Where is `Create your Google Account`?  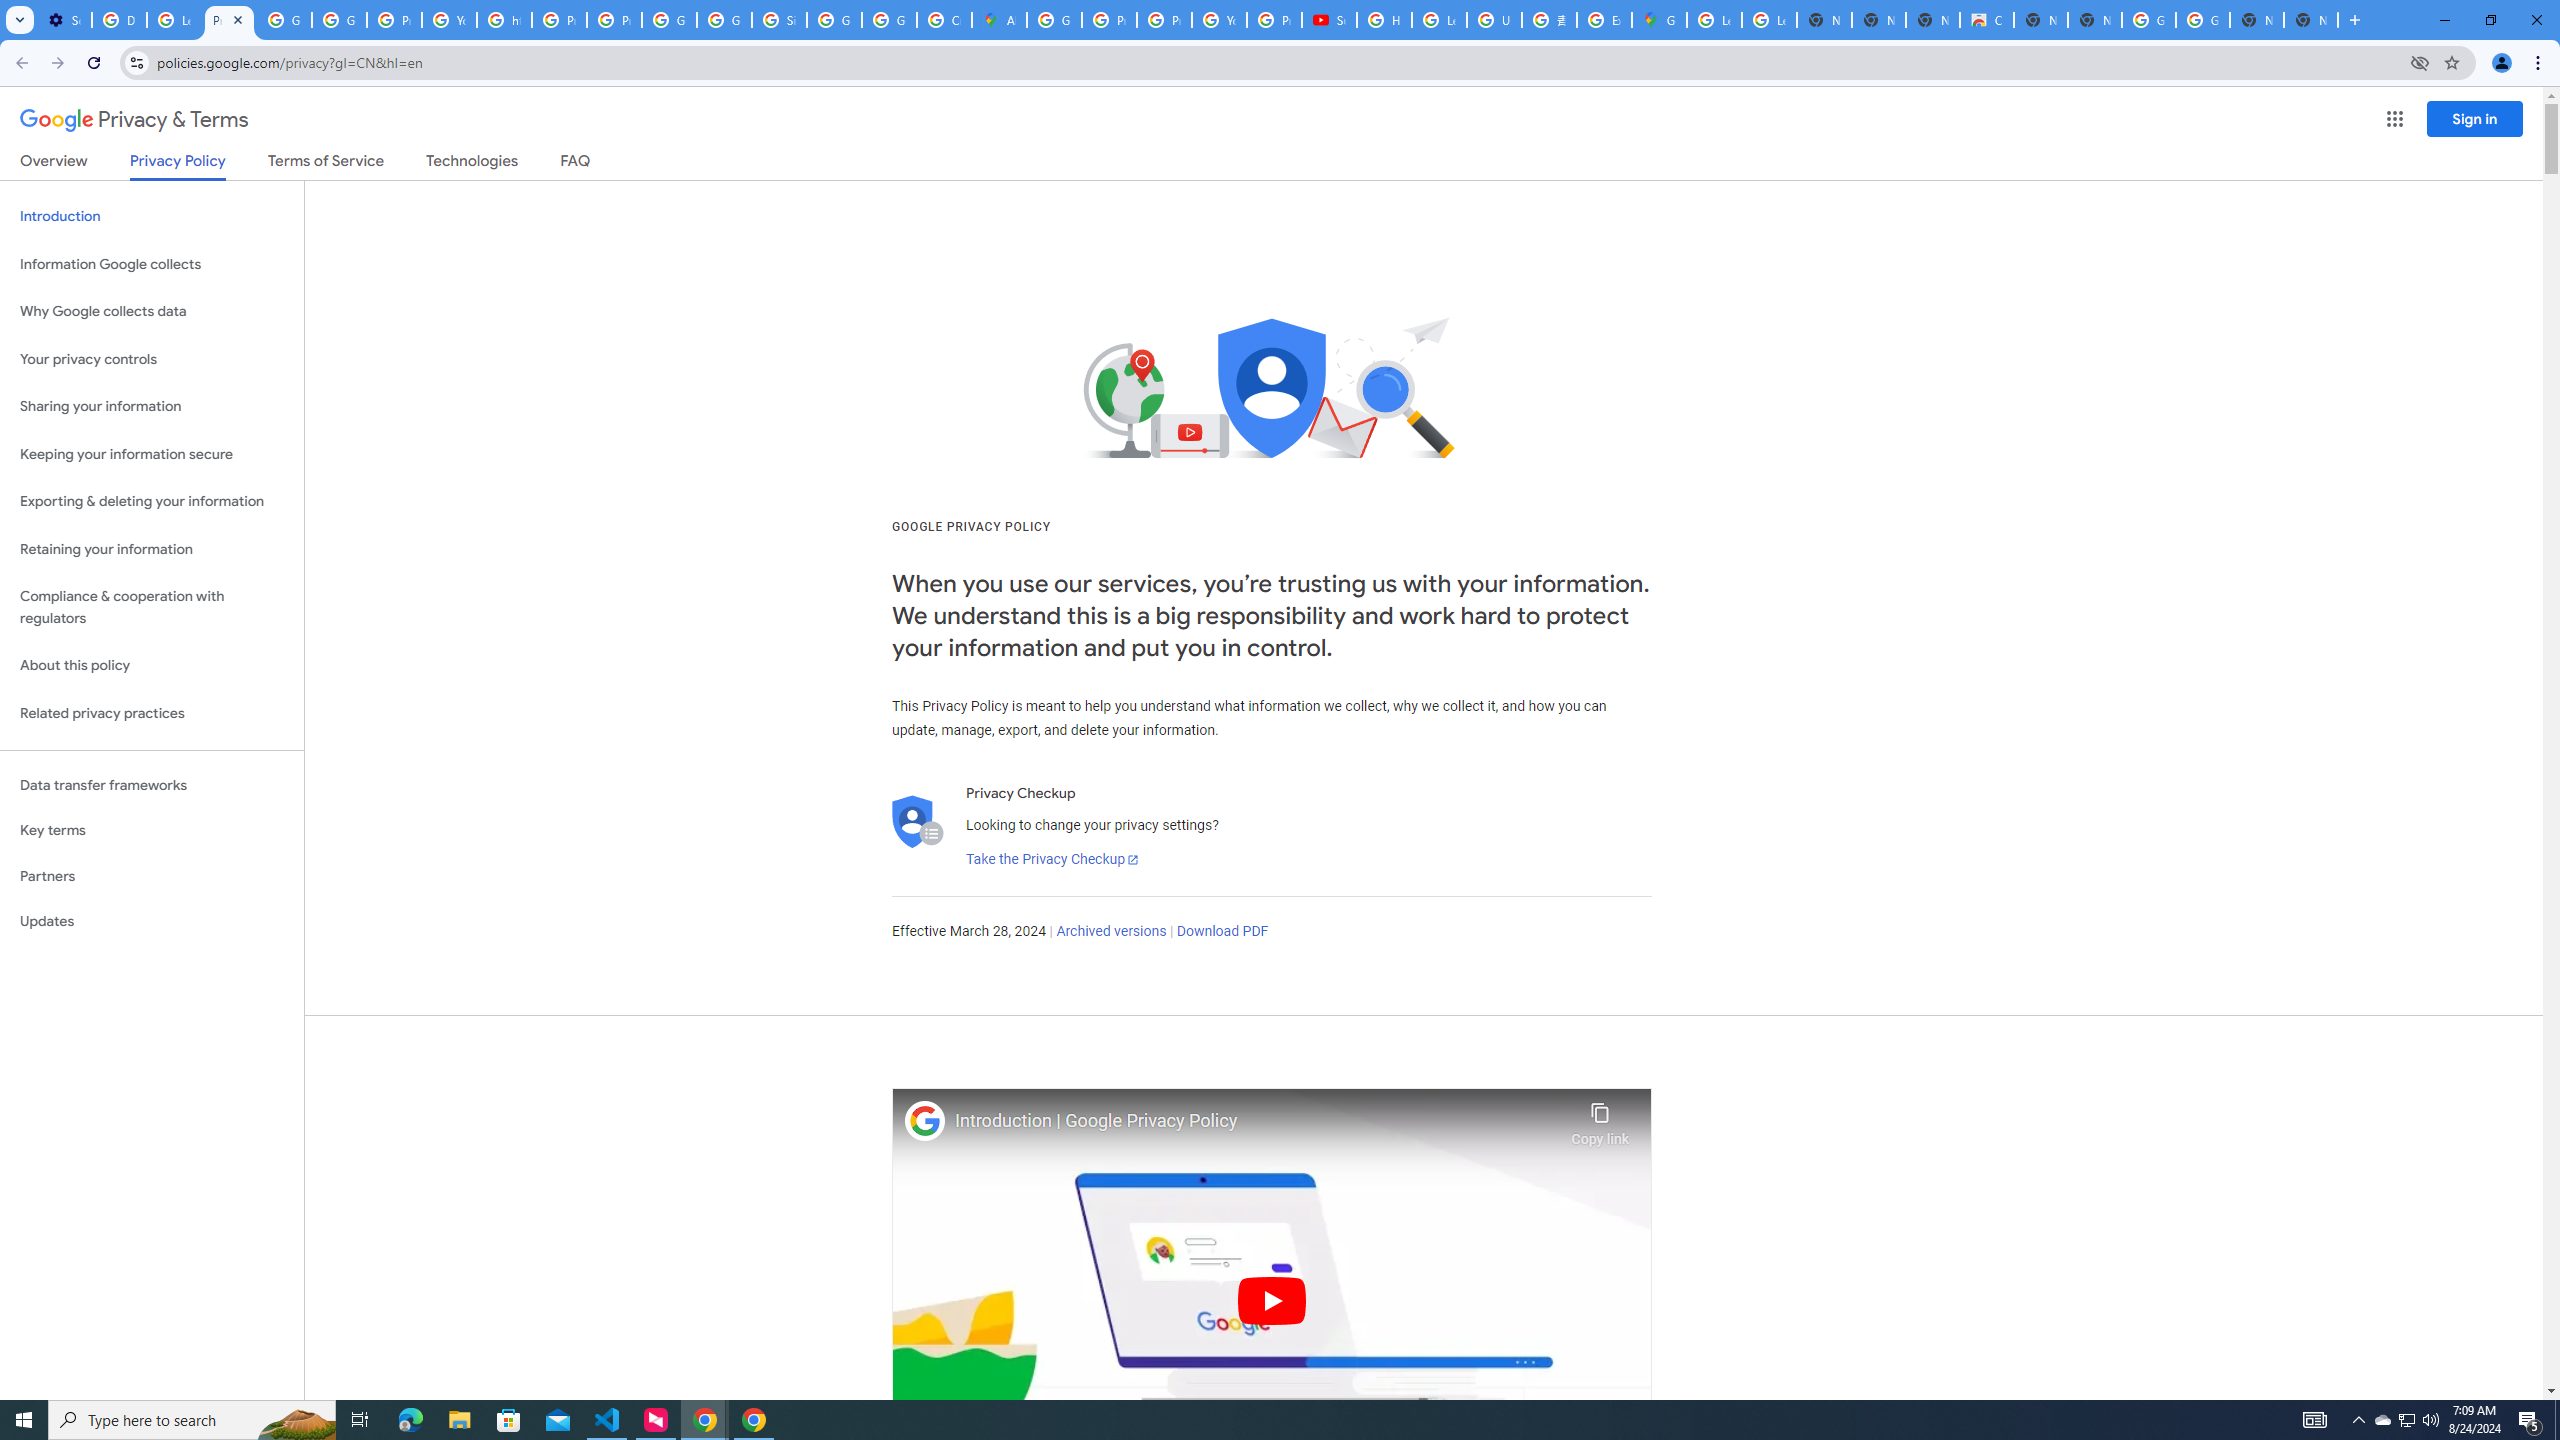 Create your Google Account is located at coordinates (944, 20).